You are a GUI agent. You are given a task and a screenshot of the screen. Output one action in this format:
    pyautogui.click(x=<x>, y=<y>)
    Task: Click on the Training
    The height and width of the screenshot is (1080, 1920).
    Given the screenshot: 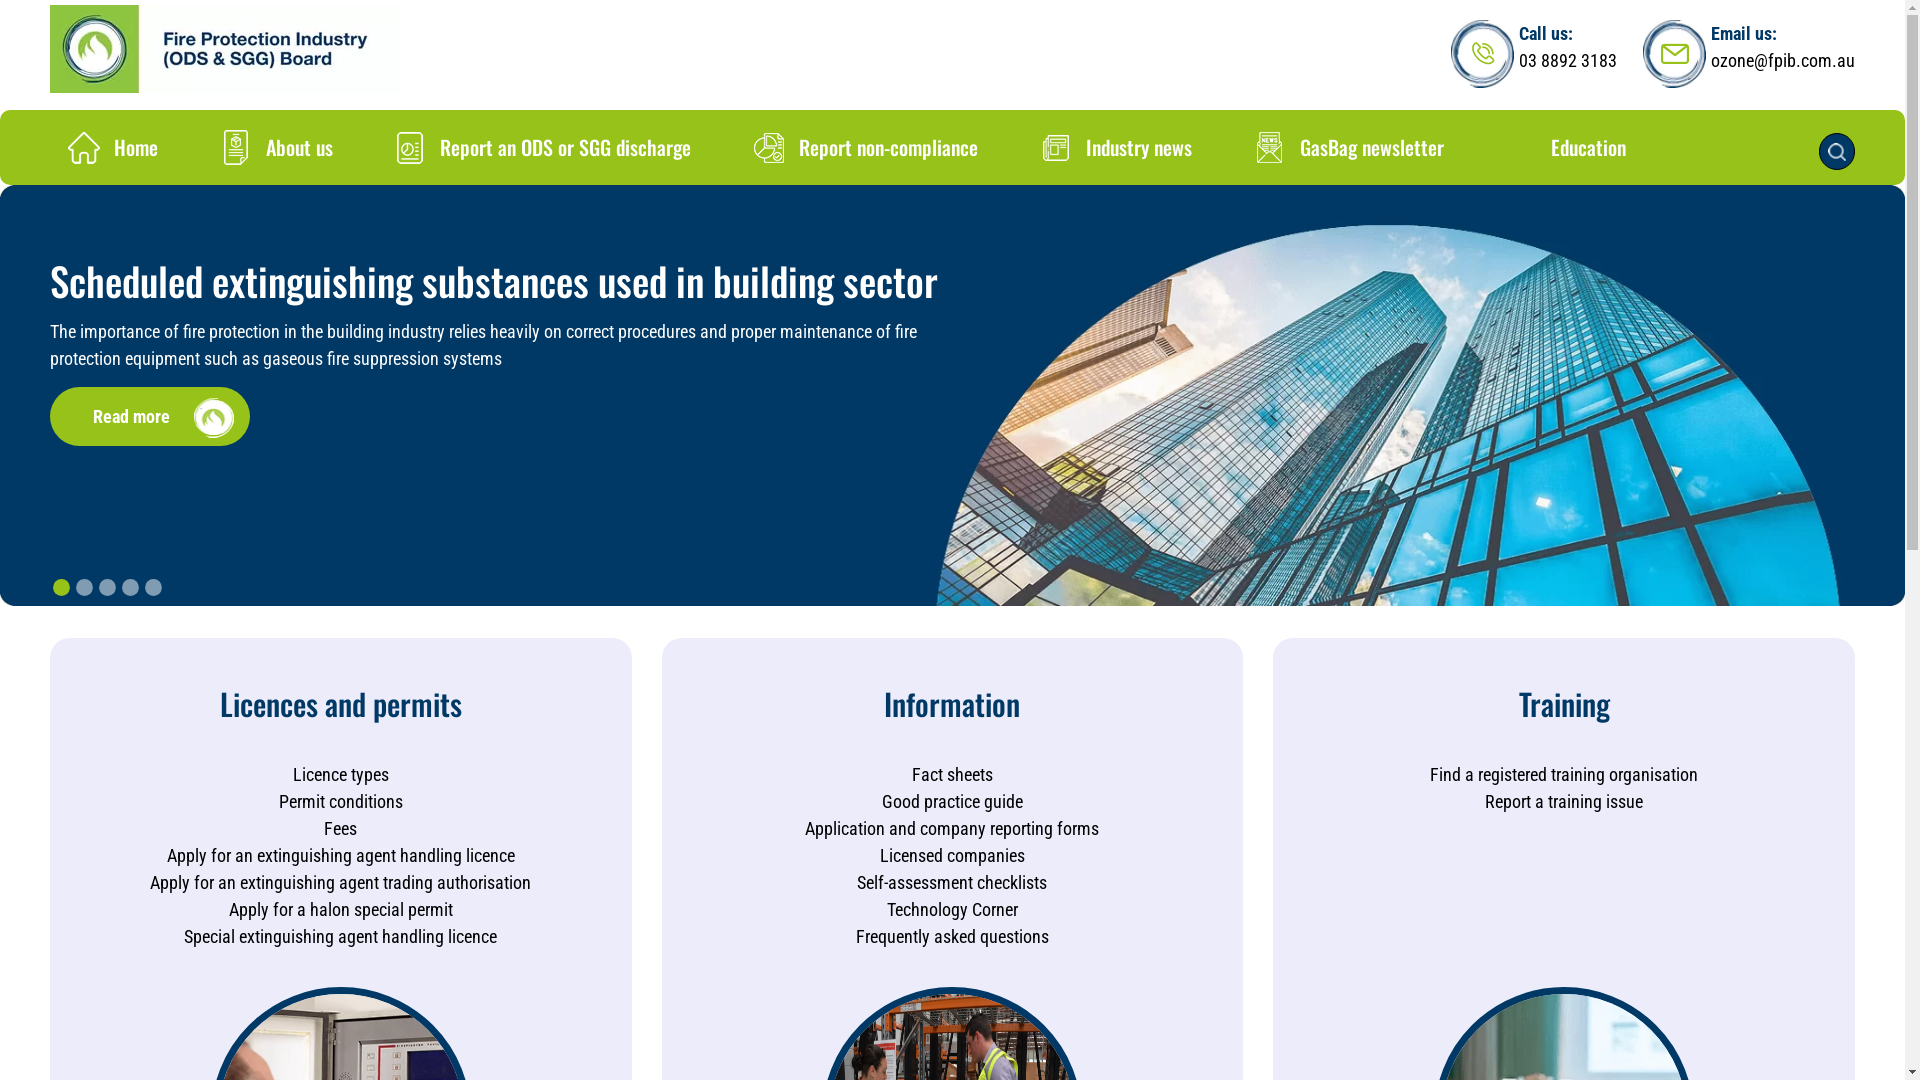 What is the action you would take?
    pyautogui.click(x=1564, y=704)
    